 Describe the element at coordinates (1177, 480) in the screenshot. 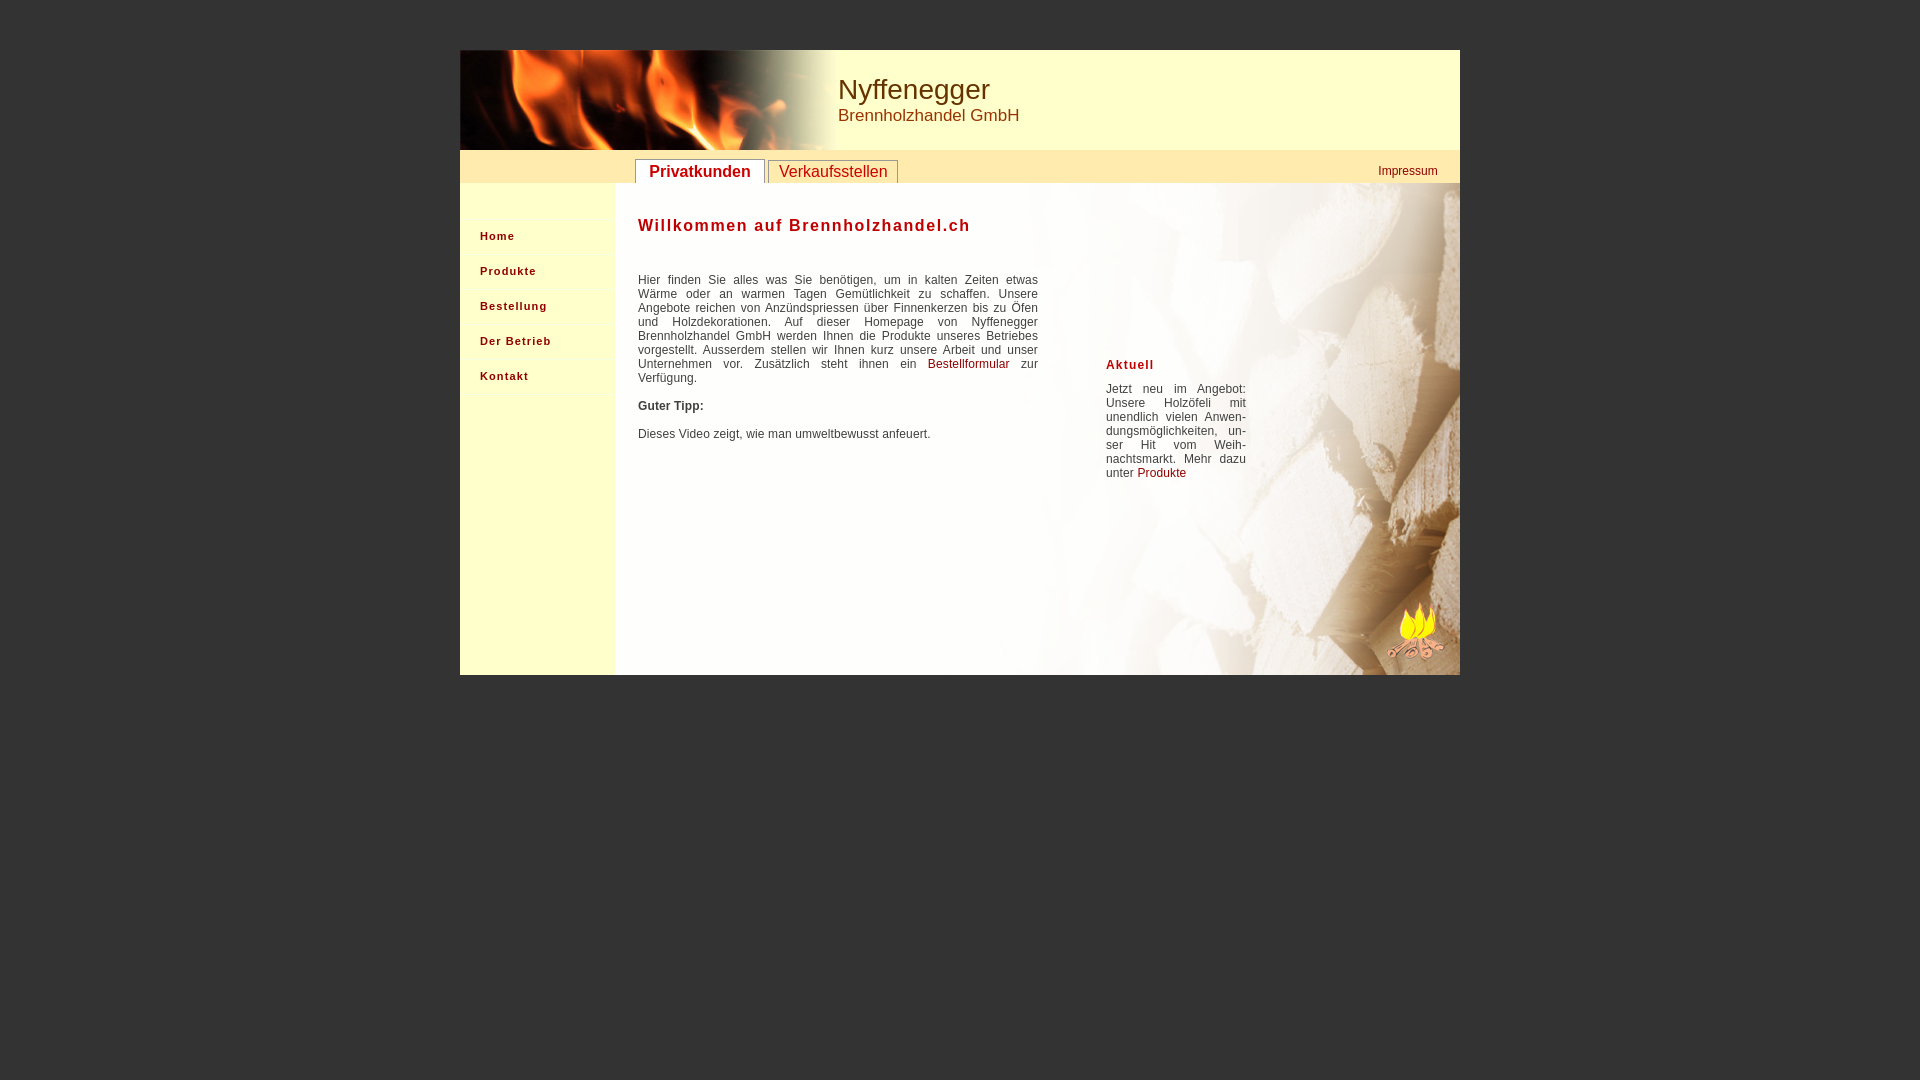

I see `Produkte` at that location.